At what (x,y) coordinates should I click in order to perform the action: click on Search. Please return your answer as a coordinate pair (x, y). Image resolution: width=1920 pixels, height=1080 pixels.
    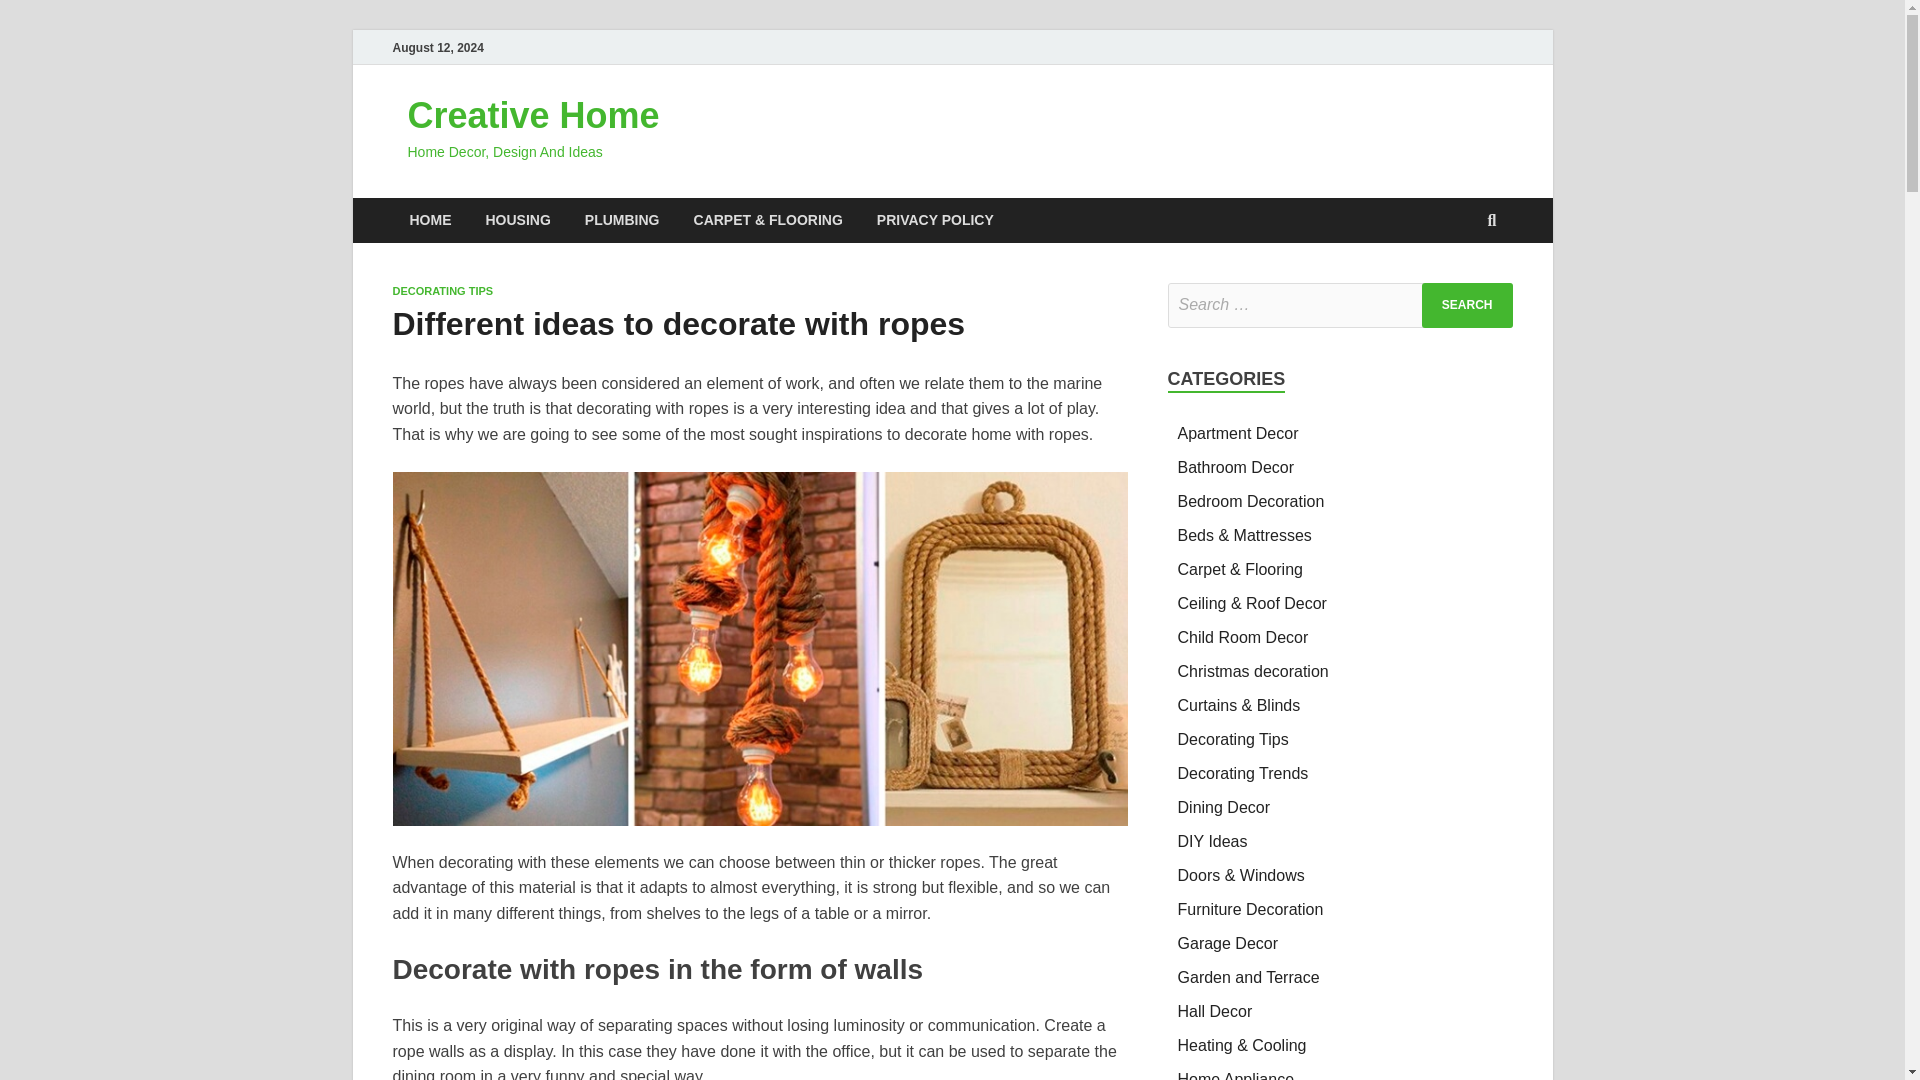
    Looking at the image, I should click on (1467, 305).